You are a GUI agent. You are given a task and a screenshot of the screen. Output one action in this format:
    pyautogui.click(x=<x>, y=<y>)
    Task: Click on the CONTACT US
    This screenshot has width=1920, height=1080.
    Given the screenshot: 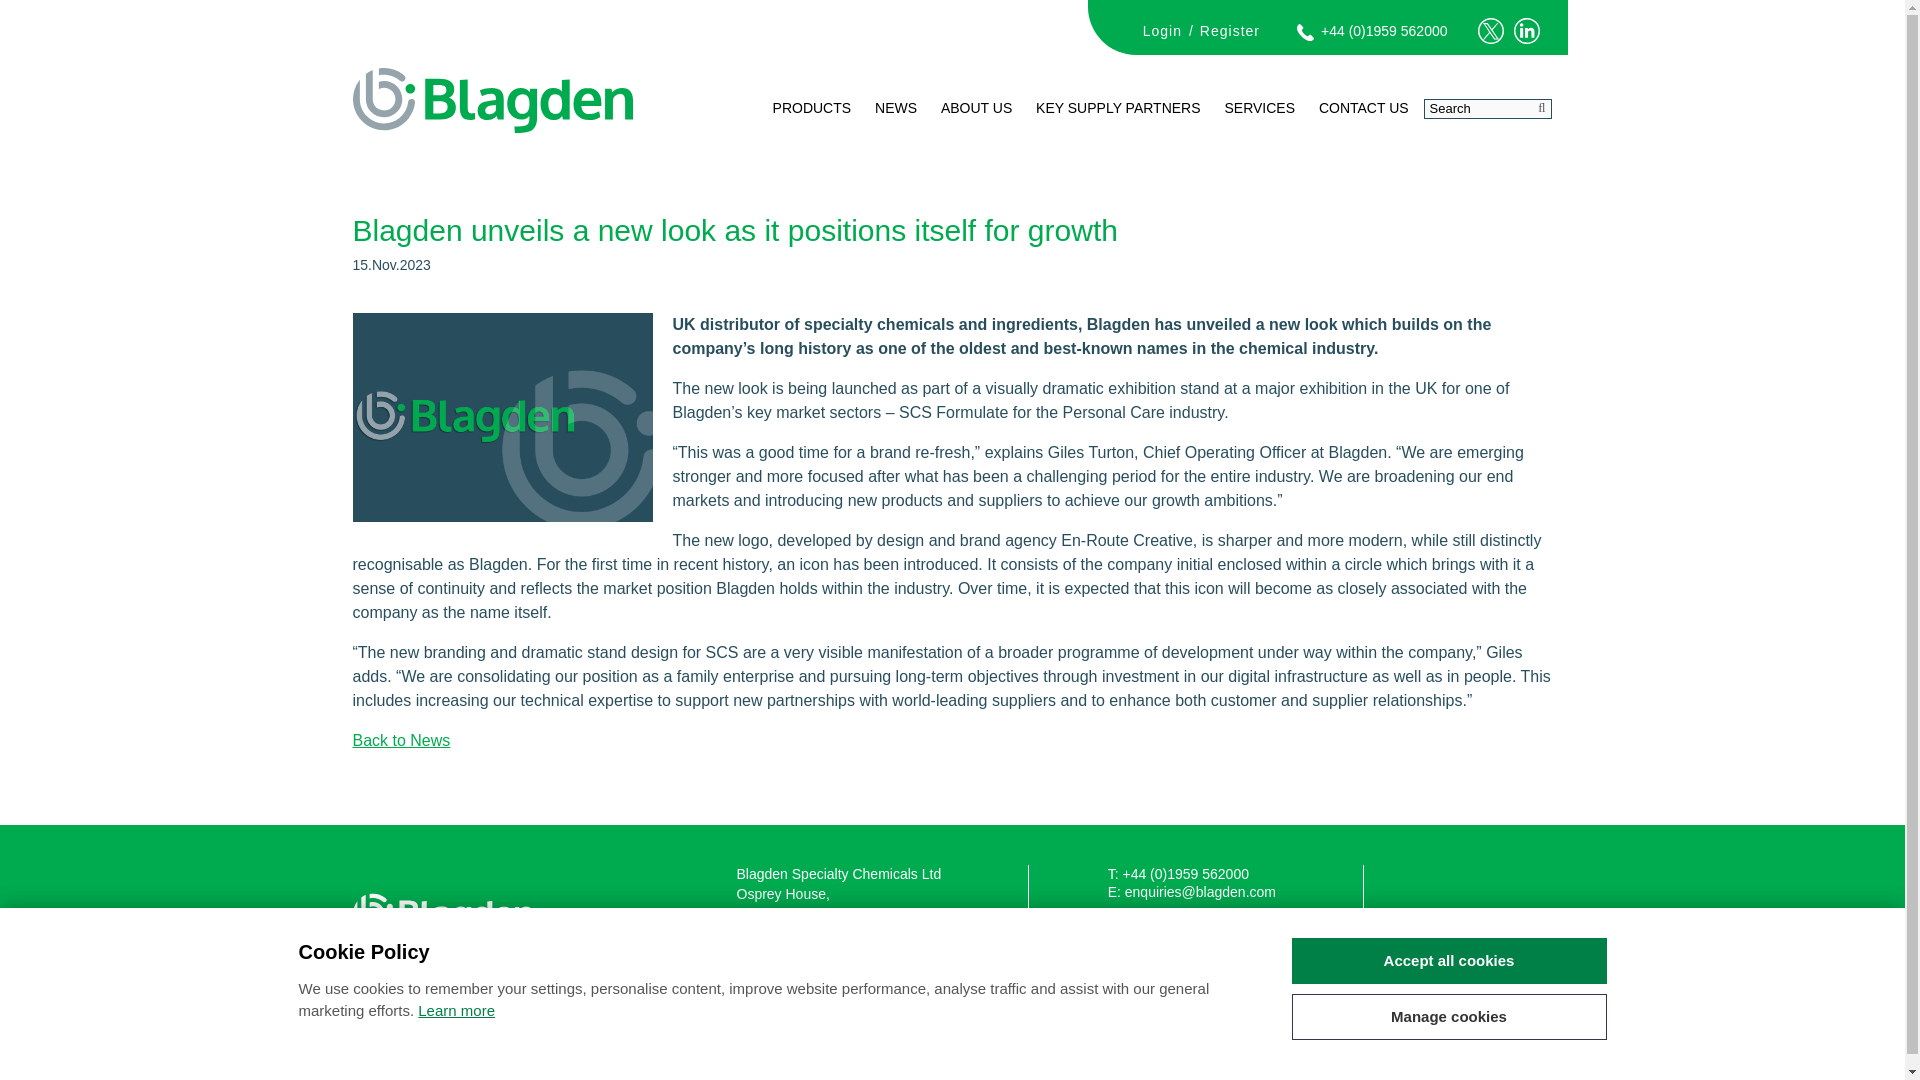 What is the action you would take?
    pyautogui.click(x=1364, y=131)
    